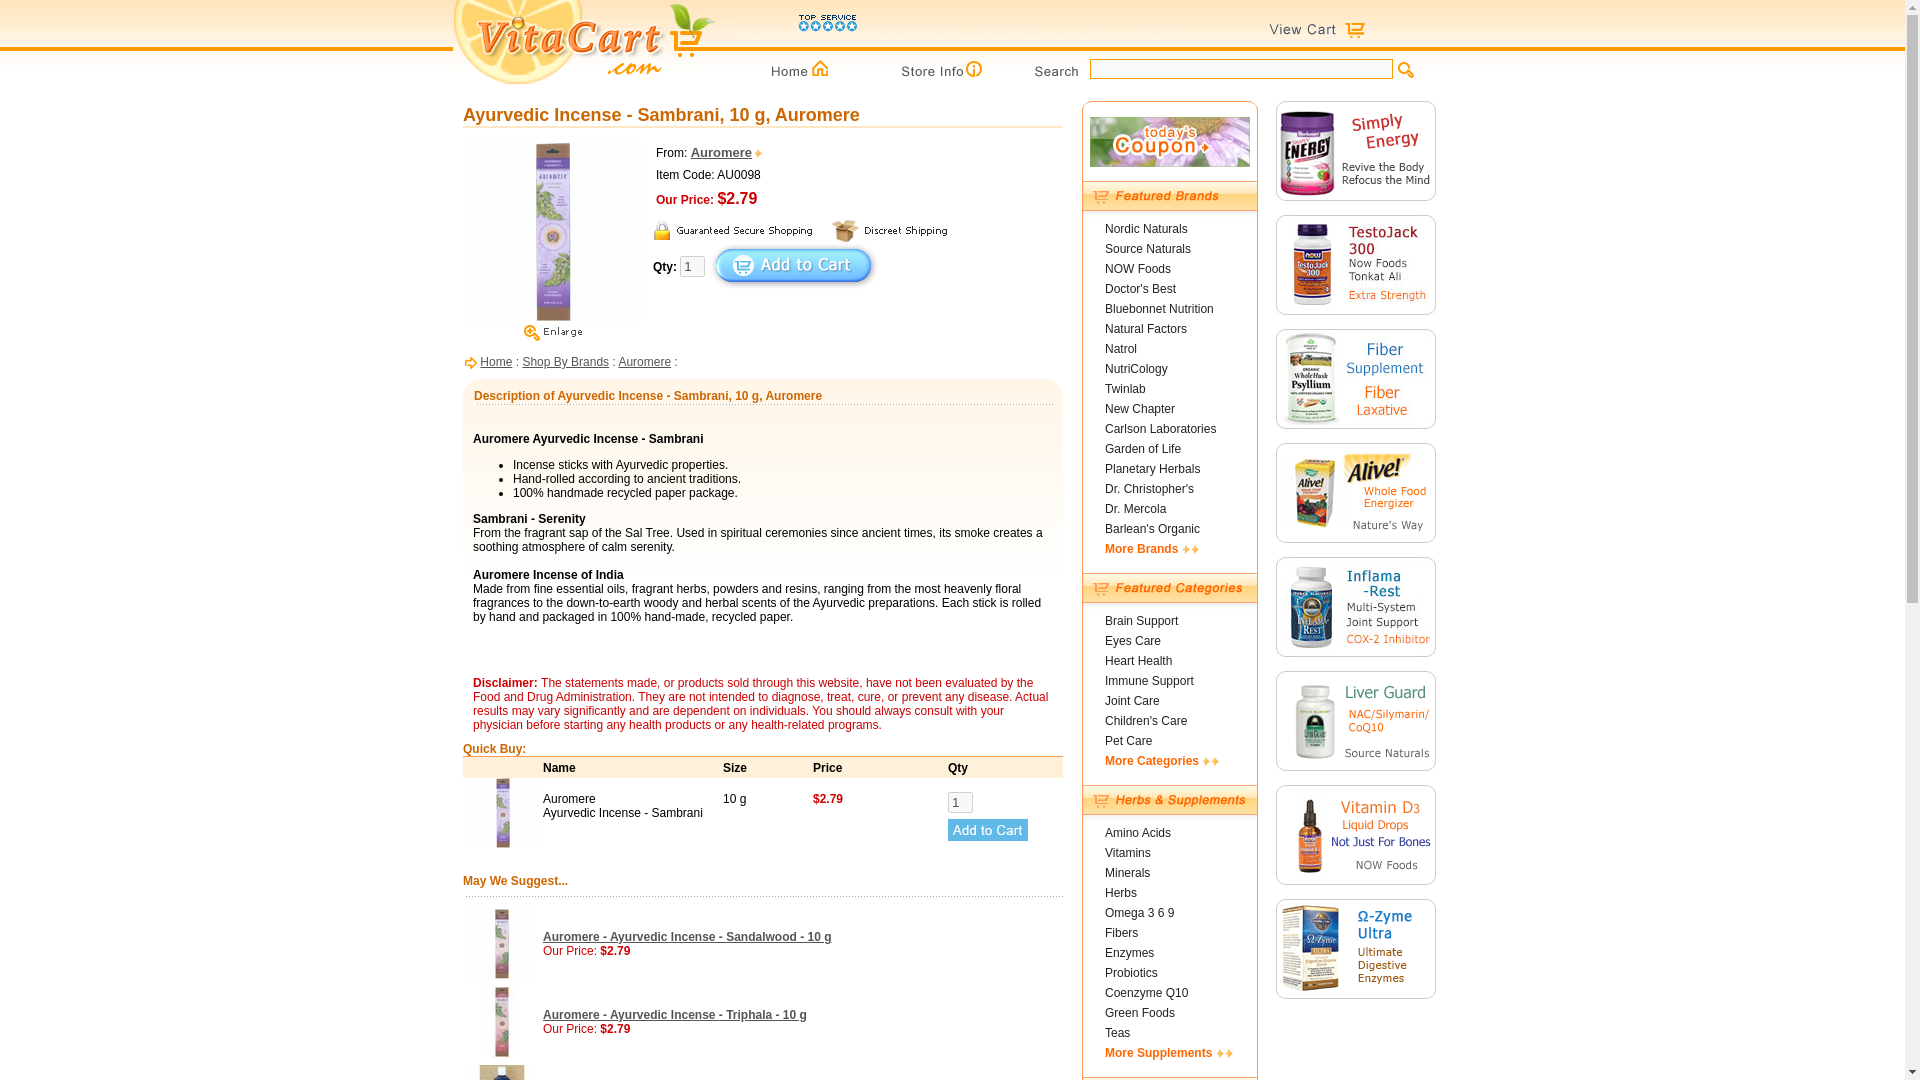  Describe the element at coordinates (960, 802) in the screenshot. I see `1` at that location.